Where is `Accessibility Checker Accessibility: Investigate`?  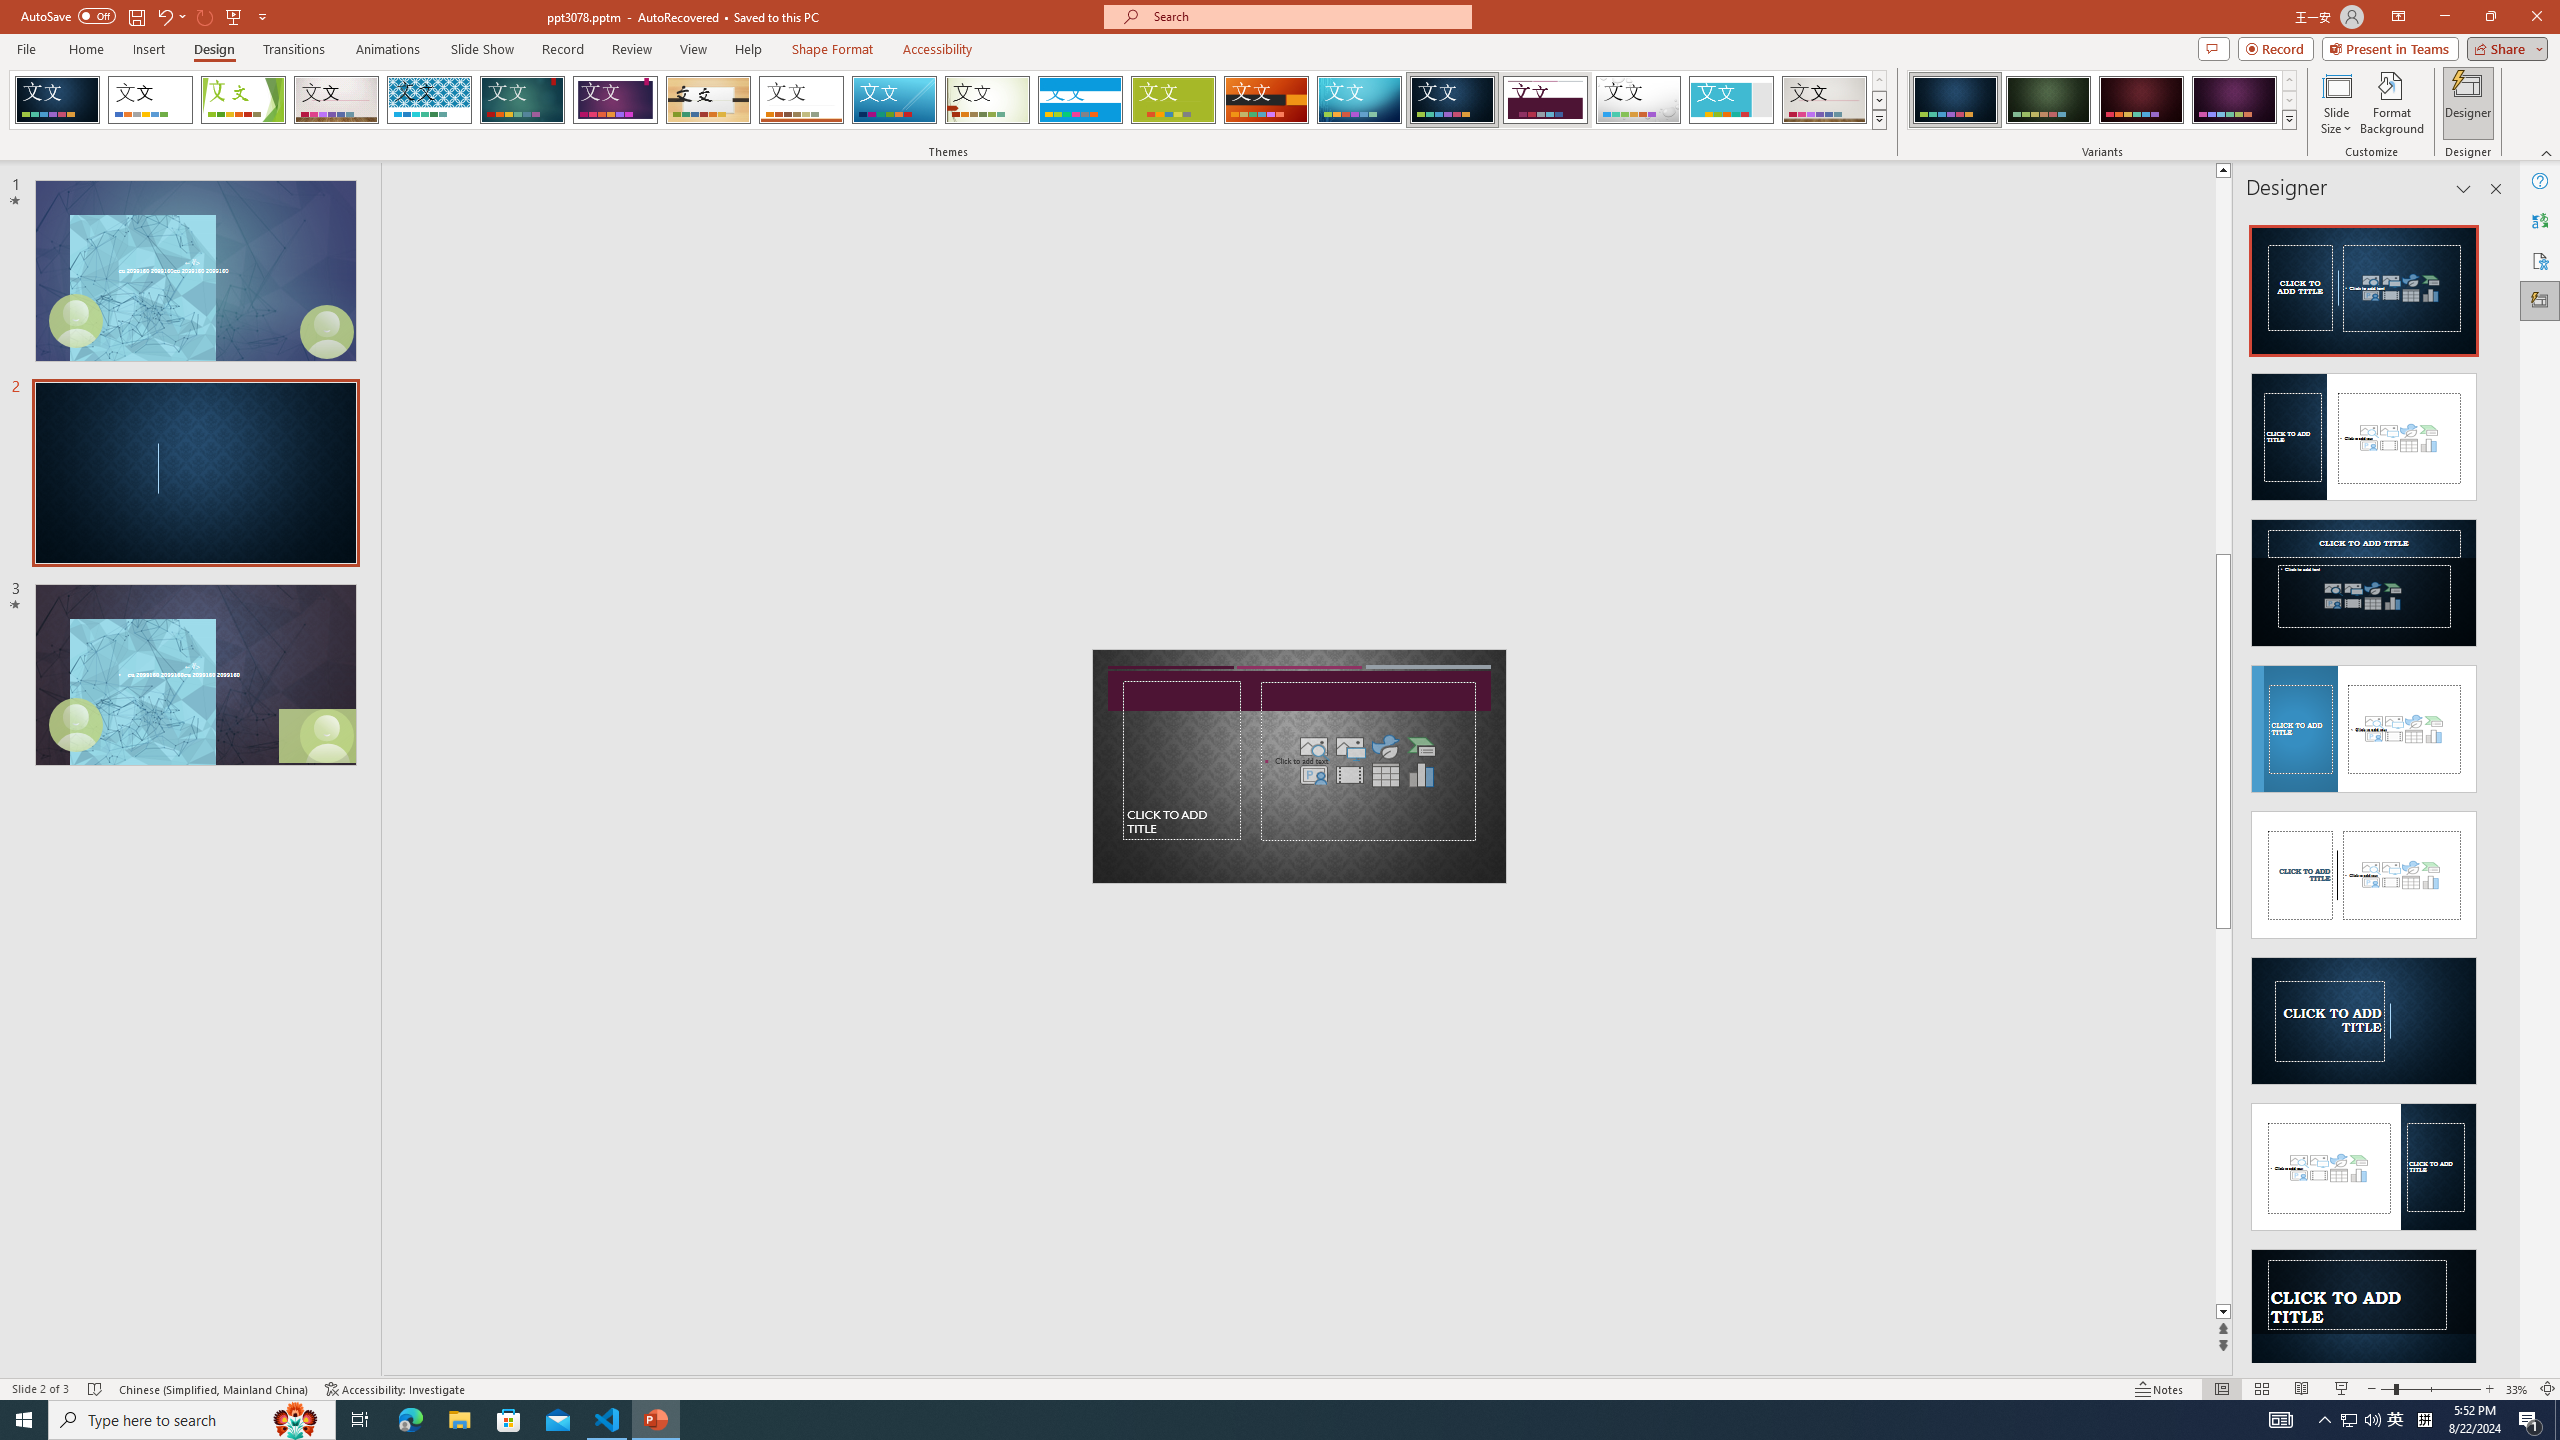 Accessibility Checker Accessibility: Investigate is located at coordinates (395, 1389).